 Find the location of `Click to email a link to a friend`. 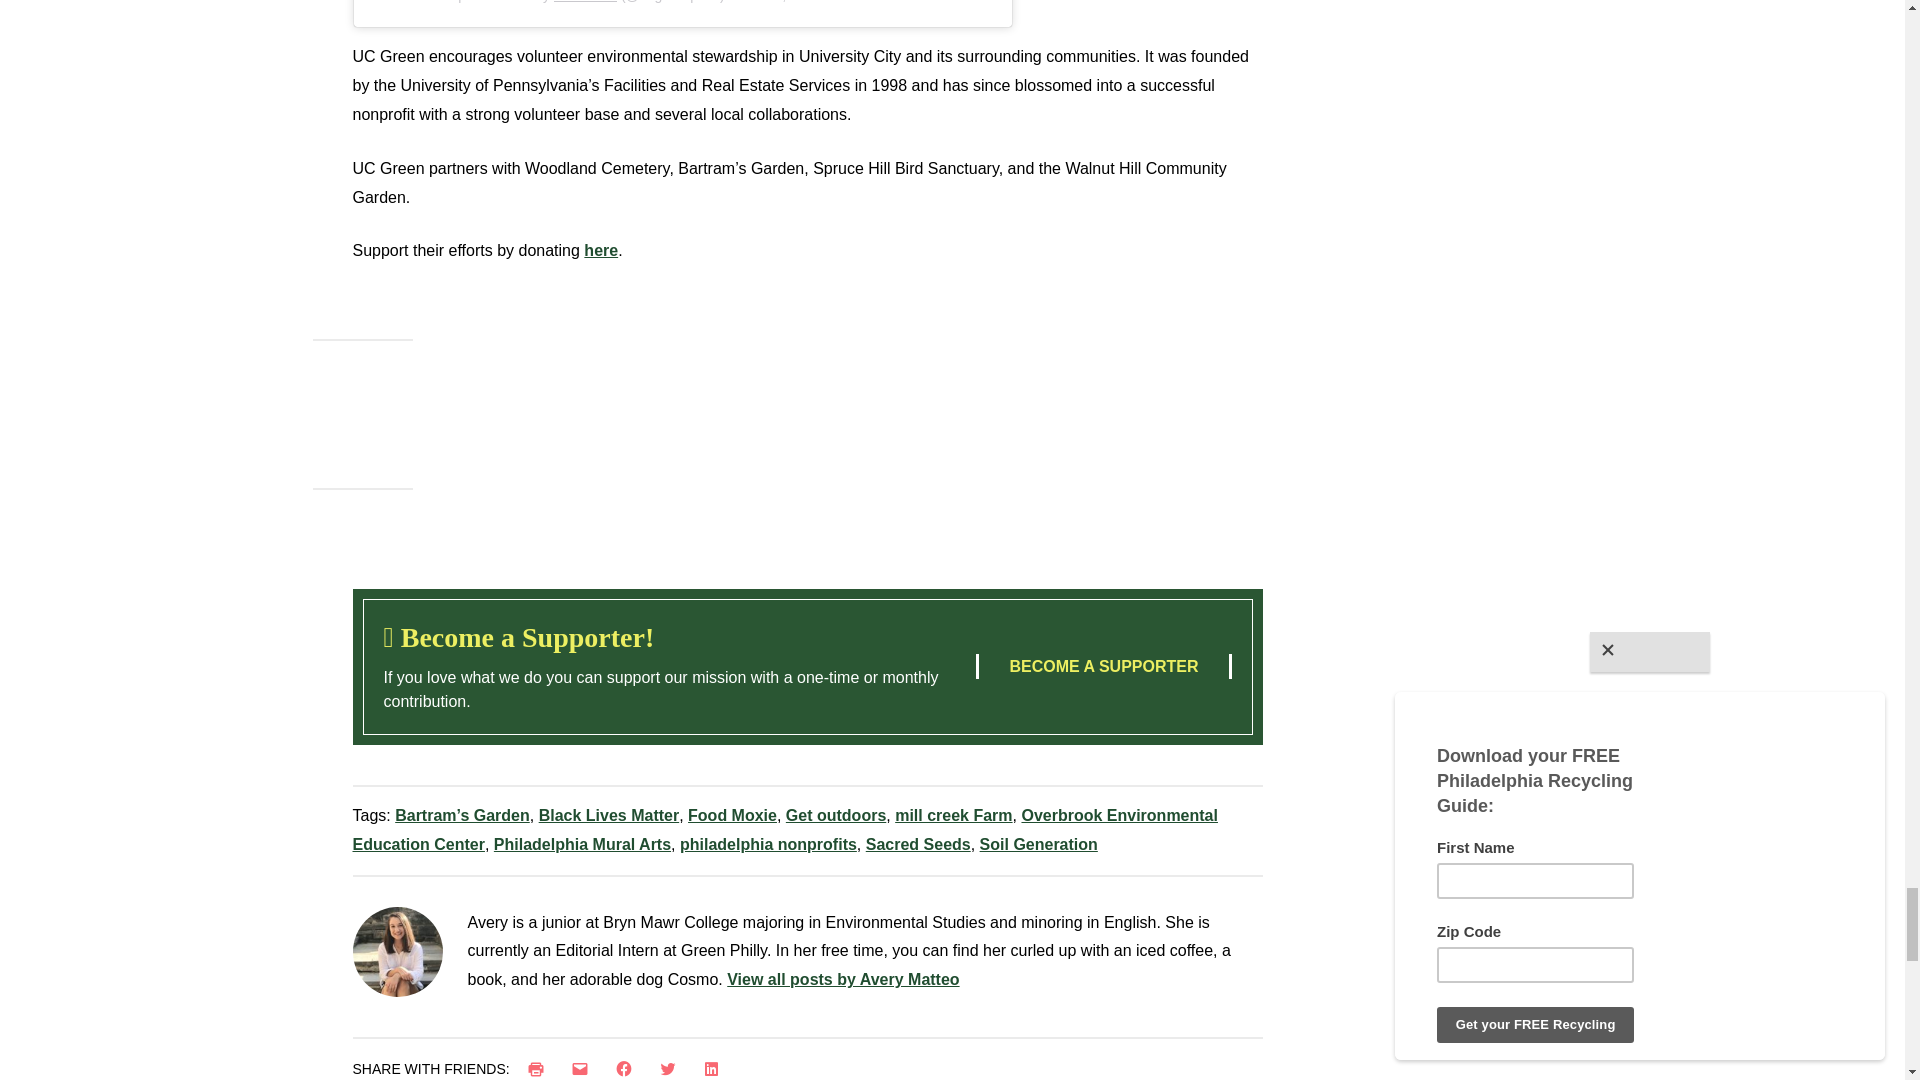

Click to email a link to a friend is located at coordinates (584, 1067).